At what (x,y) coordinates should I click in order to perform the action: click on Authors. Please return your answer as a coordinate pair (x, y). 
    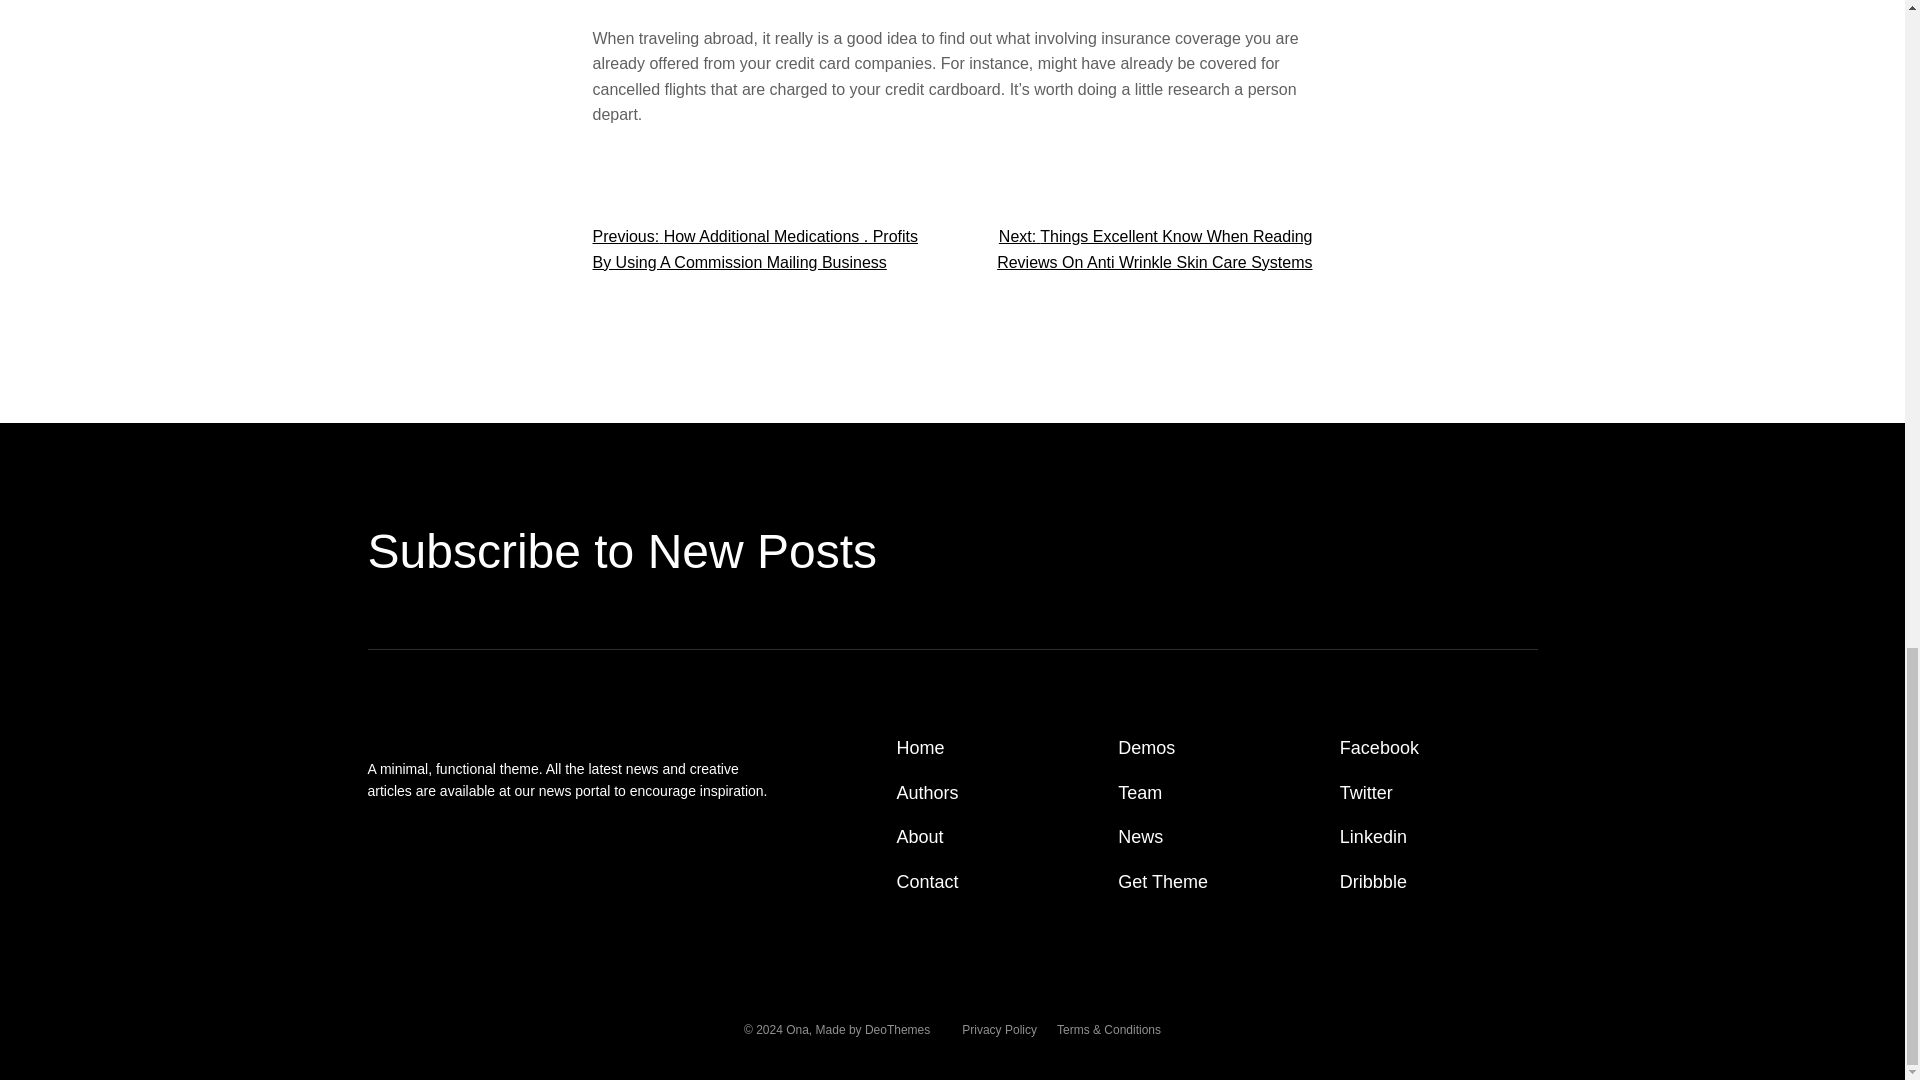
    Looking at the image, I should click on (927, 792).